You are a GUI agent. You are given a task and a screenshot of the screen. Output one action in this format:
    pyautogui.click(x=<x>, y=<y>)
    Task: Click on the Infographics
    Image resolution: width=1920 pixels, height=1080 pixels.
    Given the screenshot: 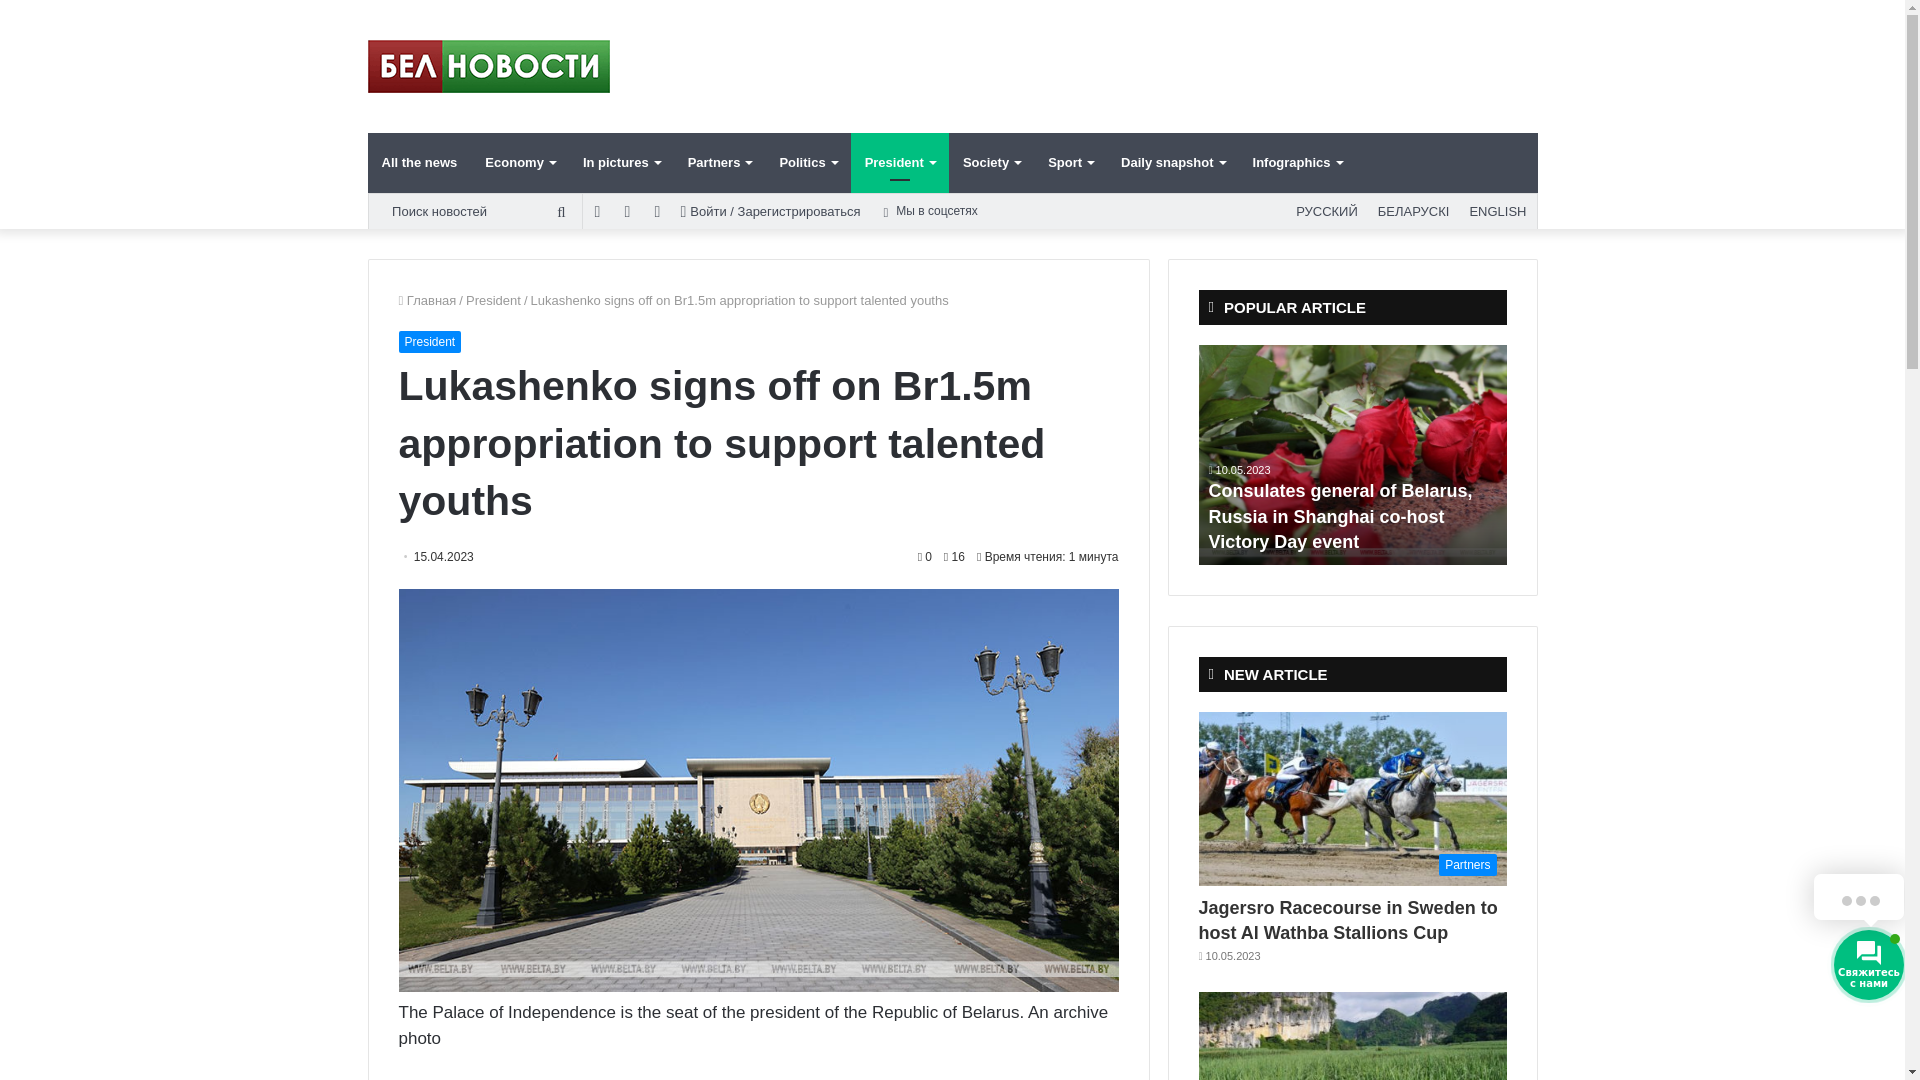 What is the action you would take?
    pyautogui.click(x=1296, y=162)
    